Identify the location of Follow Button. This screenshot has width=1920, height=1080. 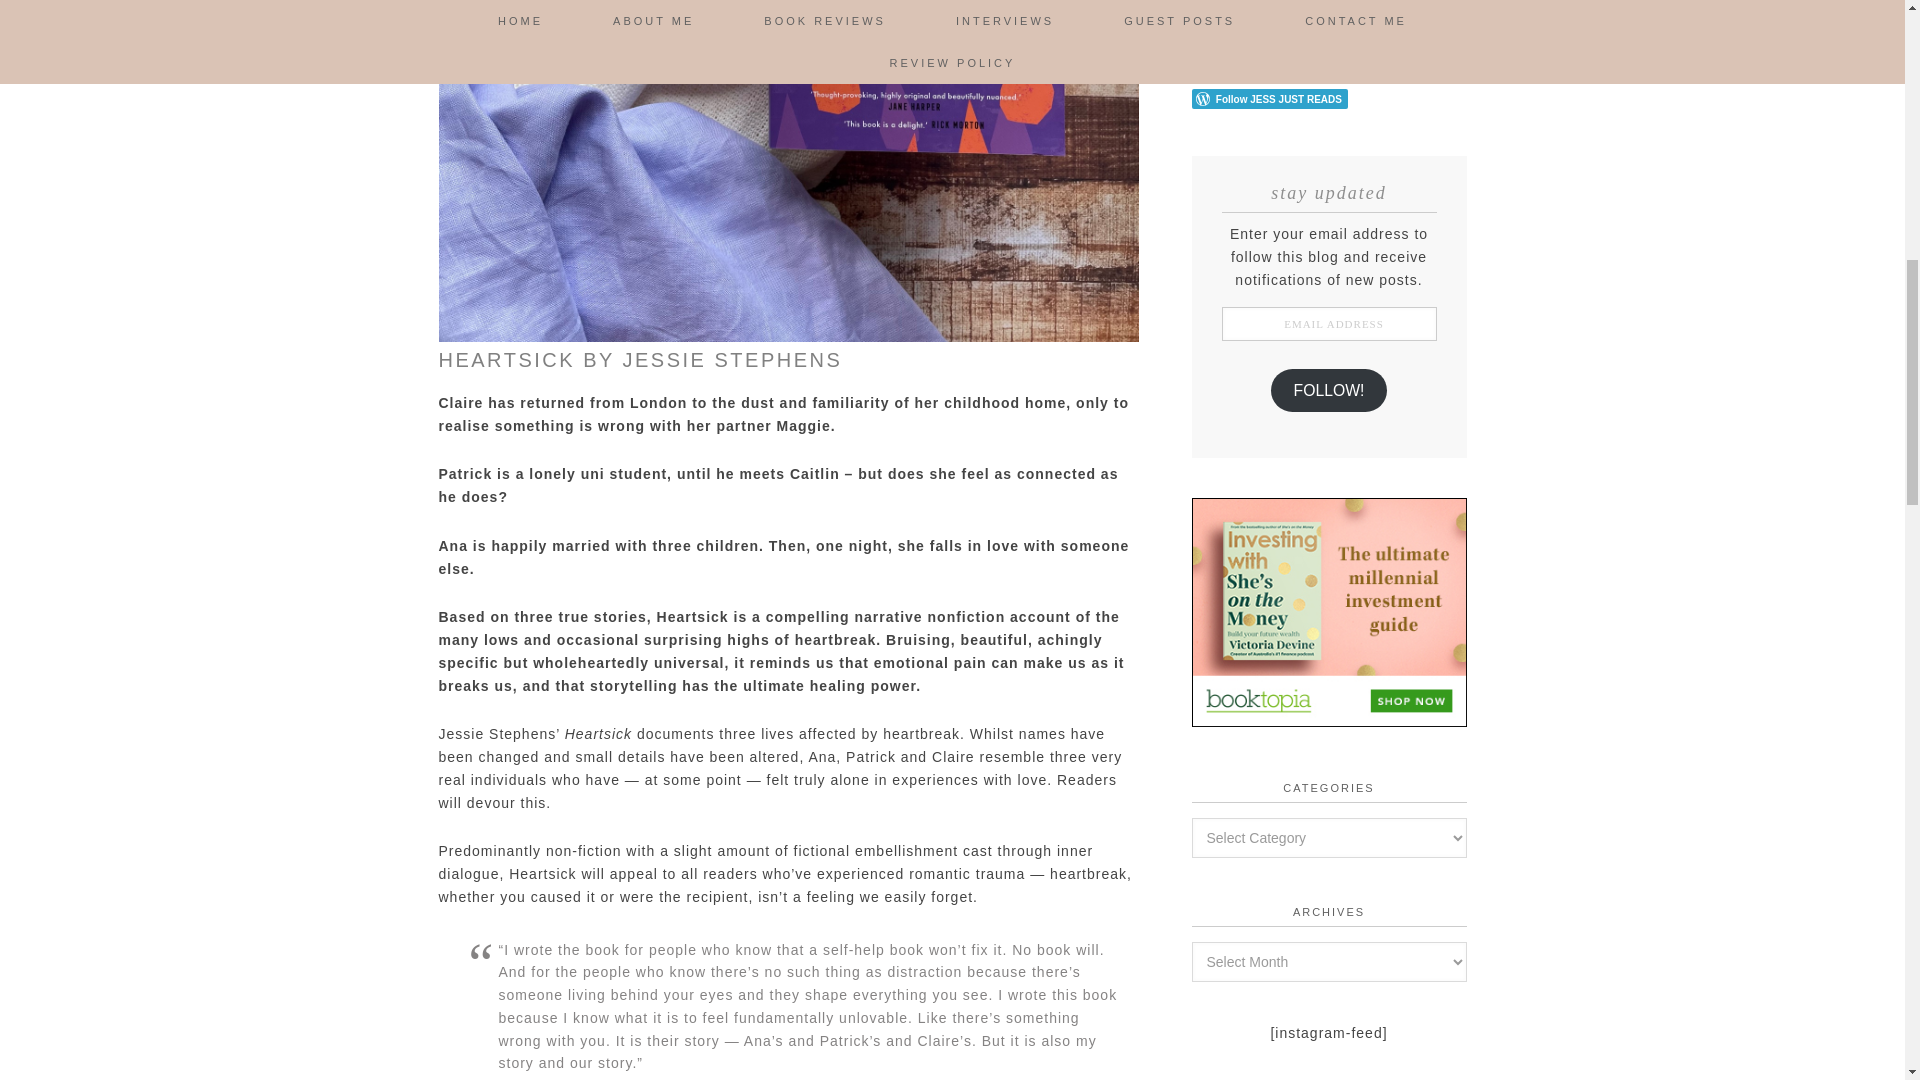
(1329, 98).